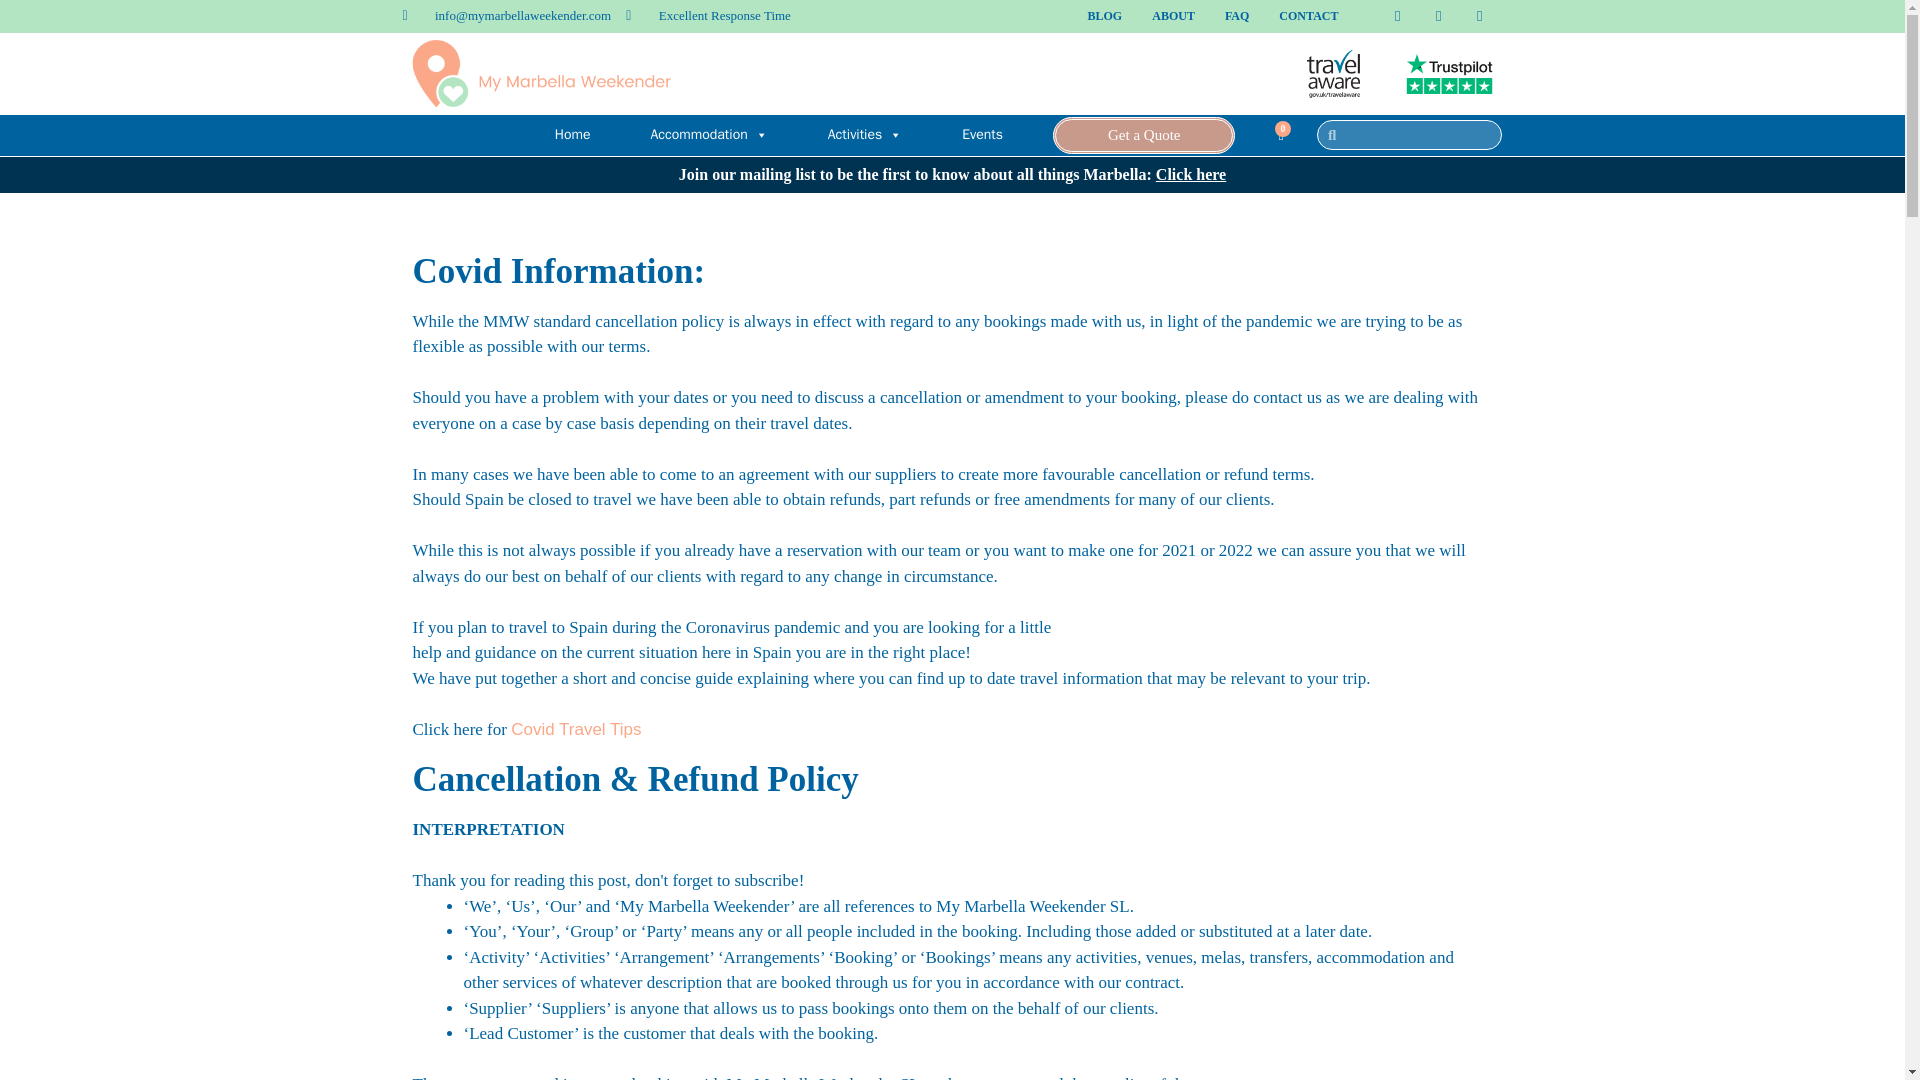 The image size is (1920, 1080). Describe the element at coordinates (1106, 16) in the screenshot. I see `BLOG` at that location.